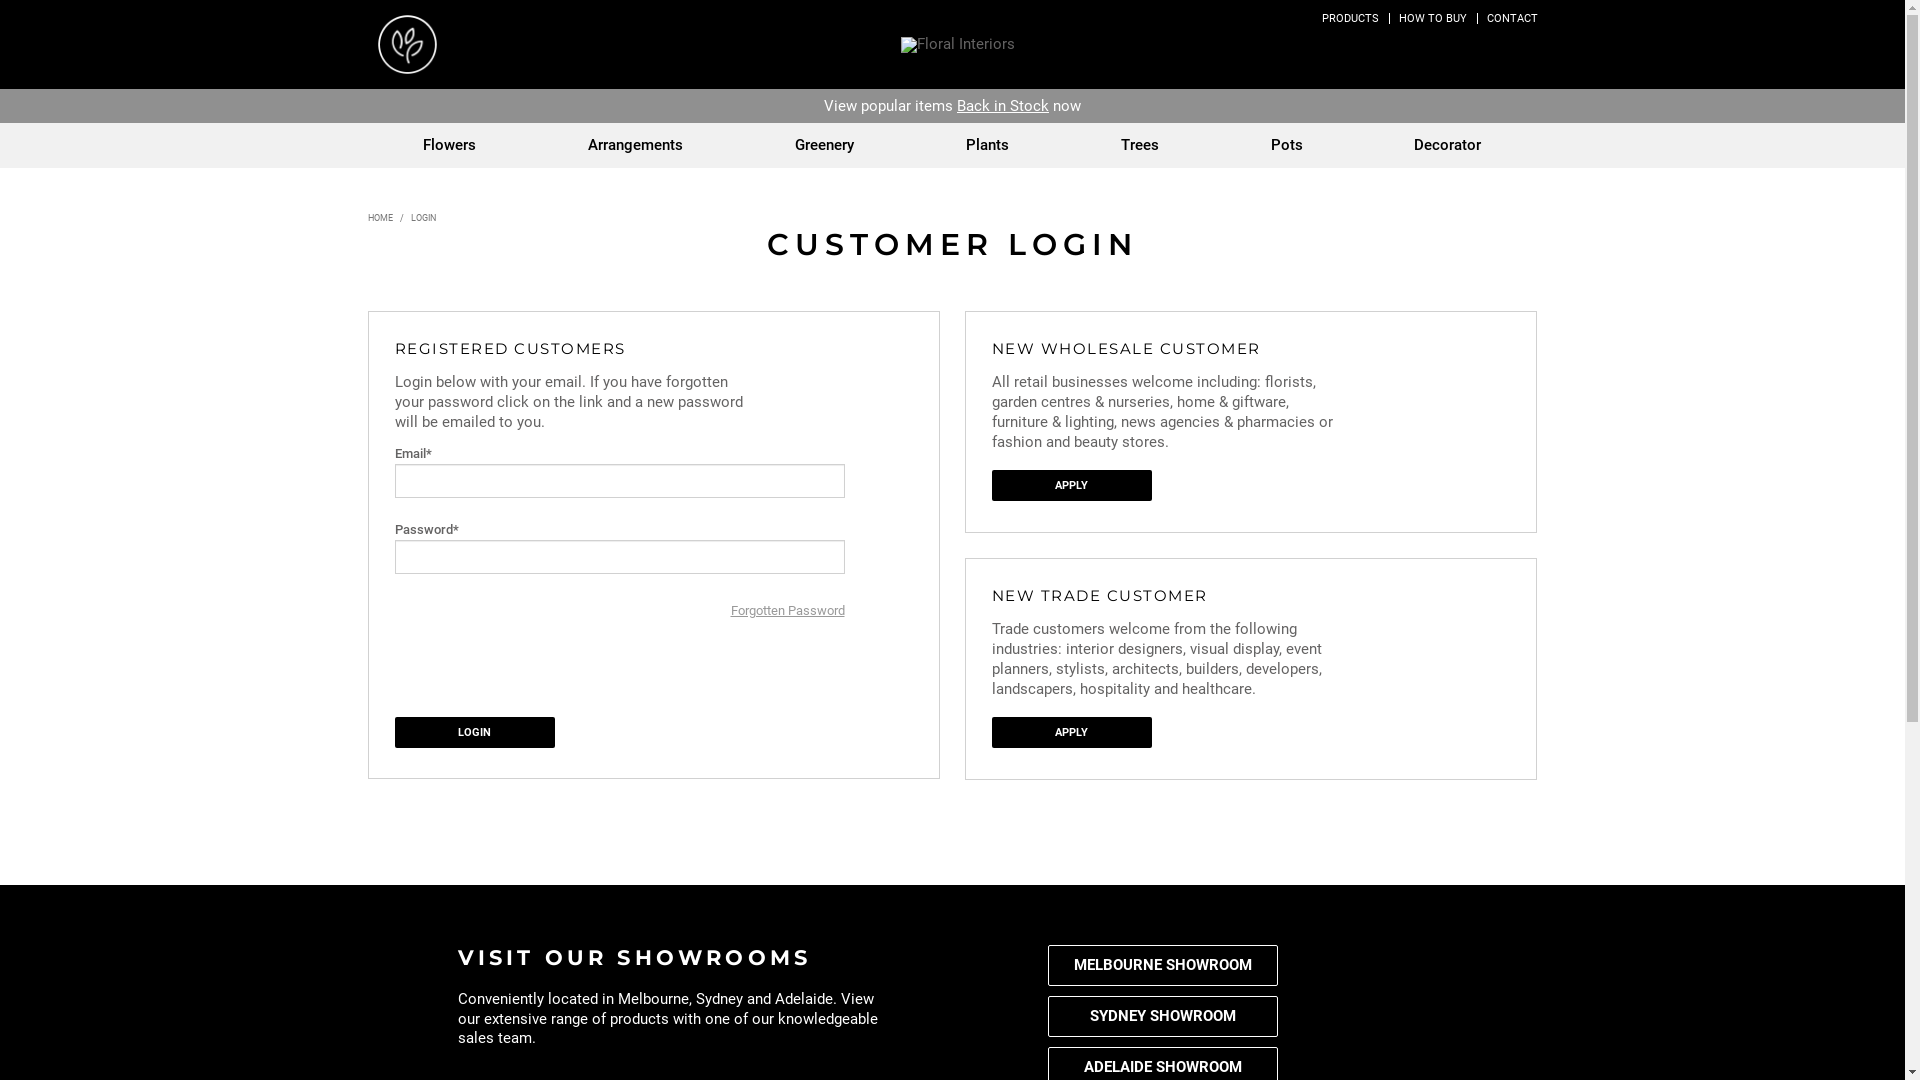 This screenshot has width=1920, height=1080. I want to click on Cart:, so click(1525, 52).